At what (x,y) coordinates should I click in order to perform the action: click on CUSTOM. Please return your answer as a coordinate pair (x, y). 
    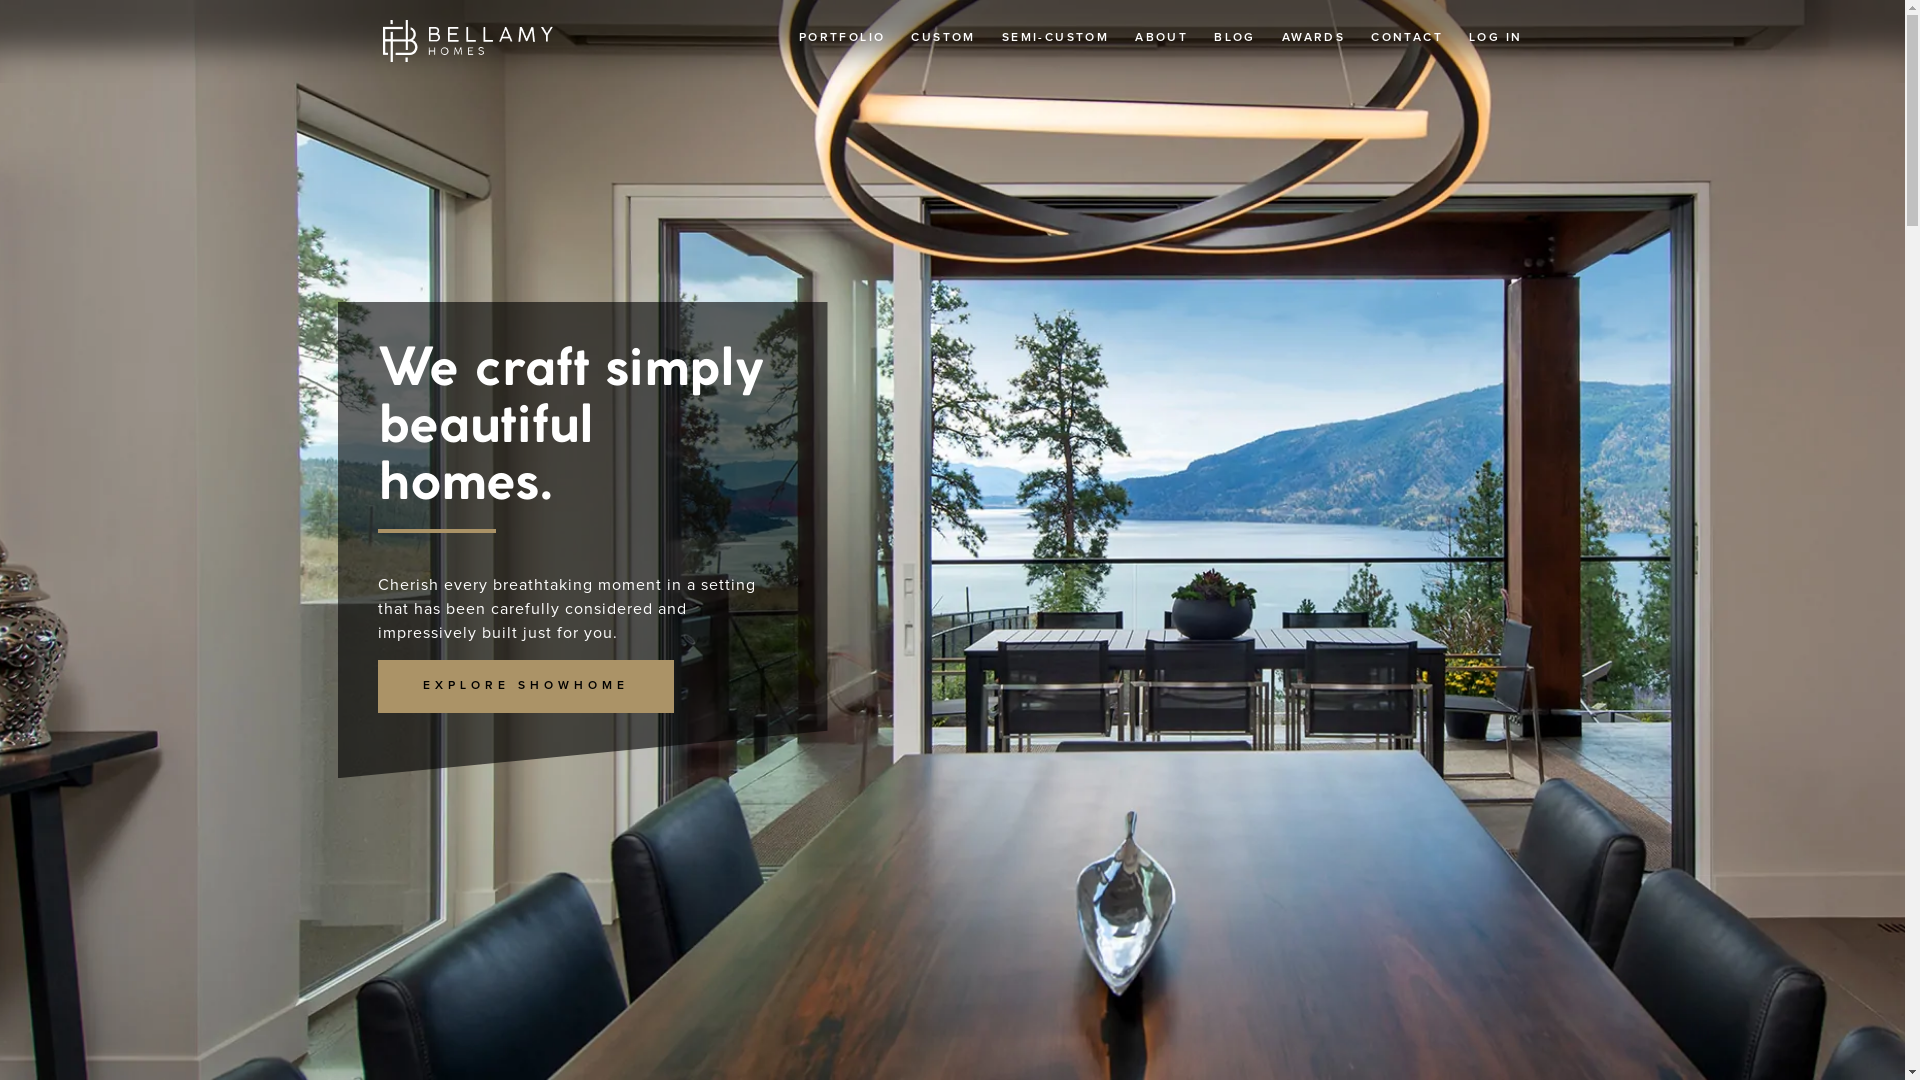
    Looking at the image, I should click on (943, 38).